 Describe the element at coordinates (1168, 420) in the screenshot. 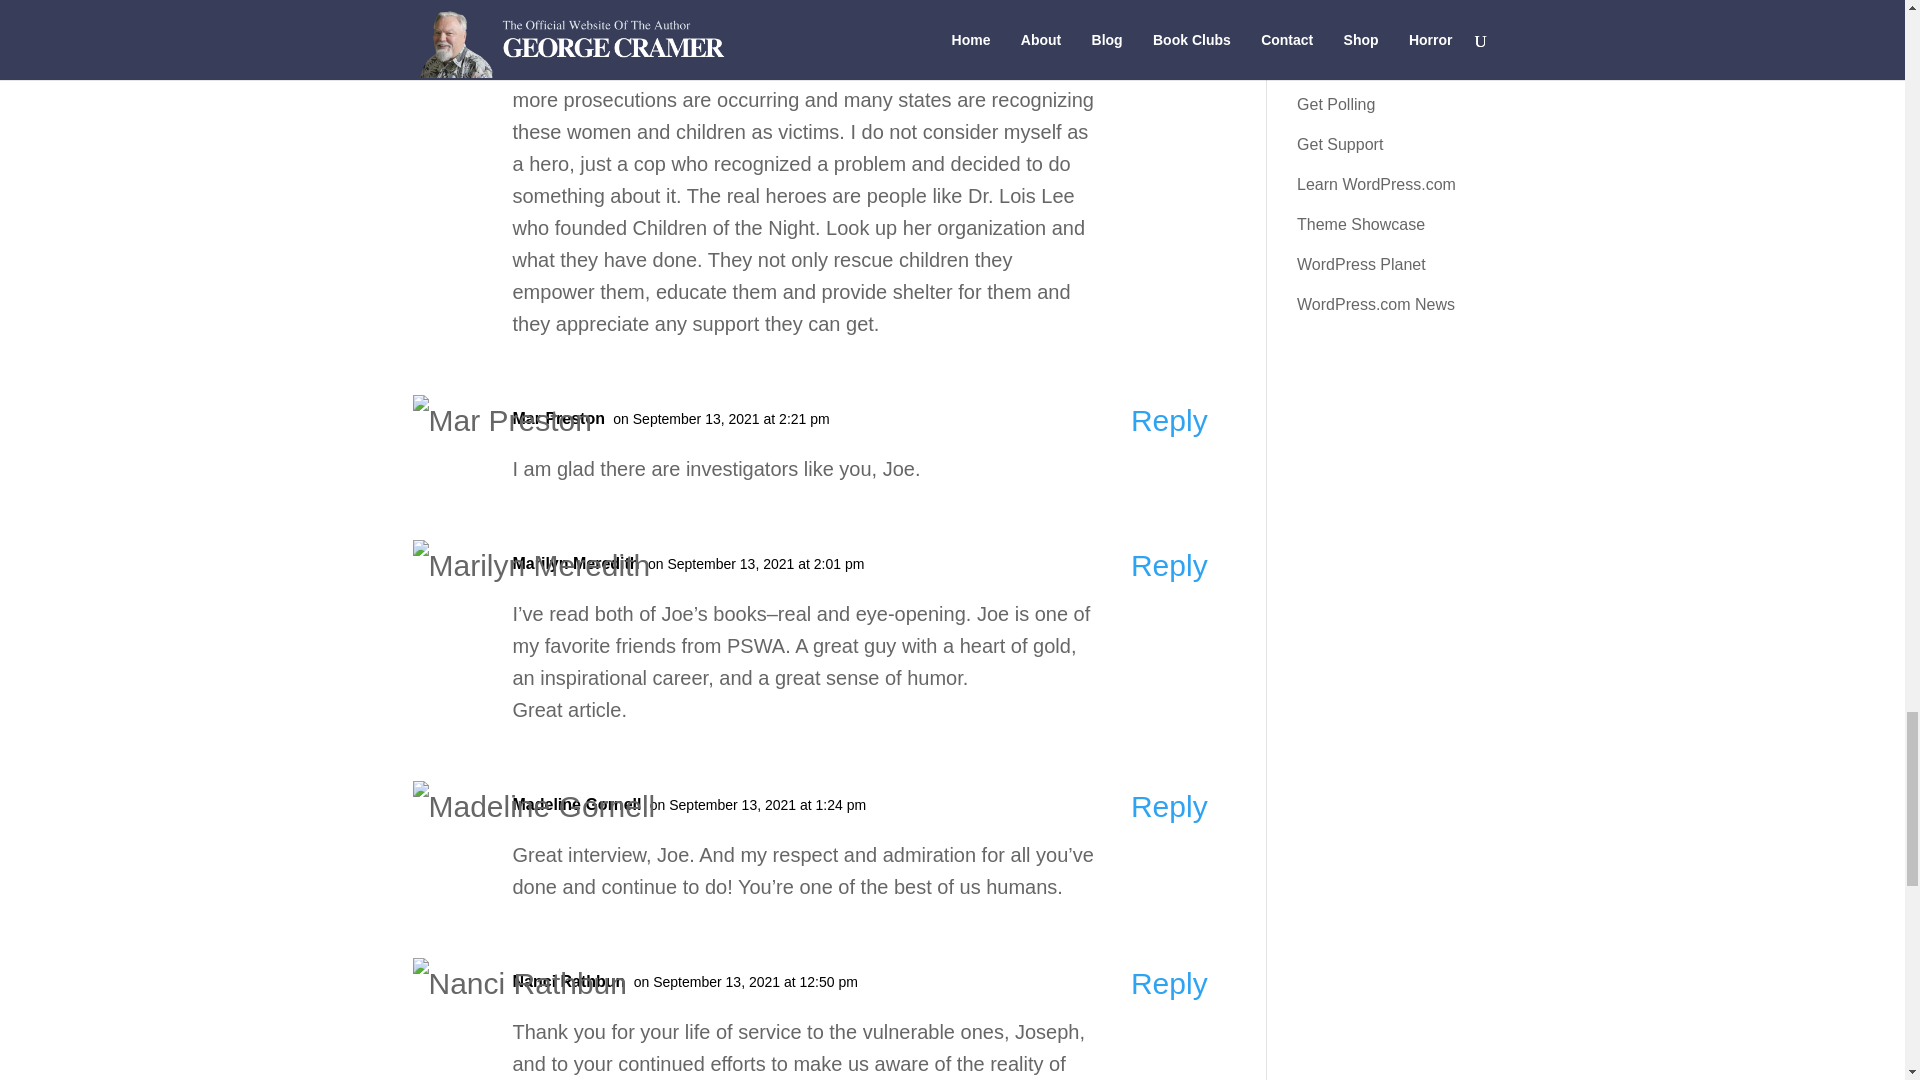

I see `Reply` at that location.